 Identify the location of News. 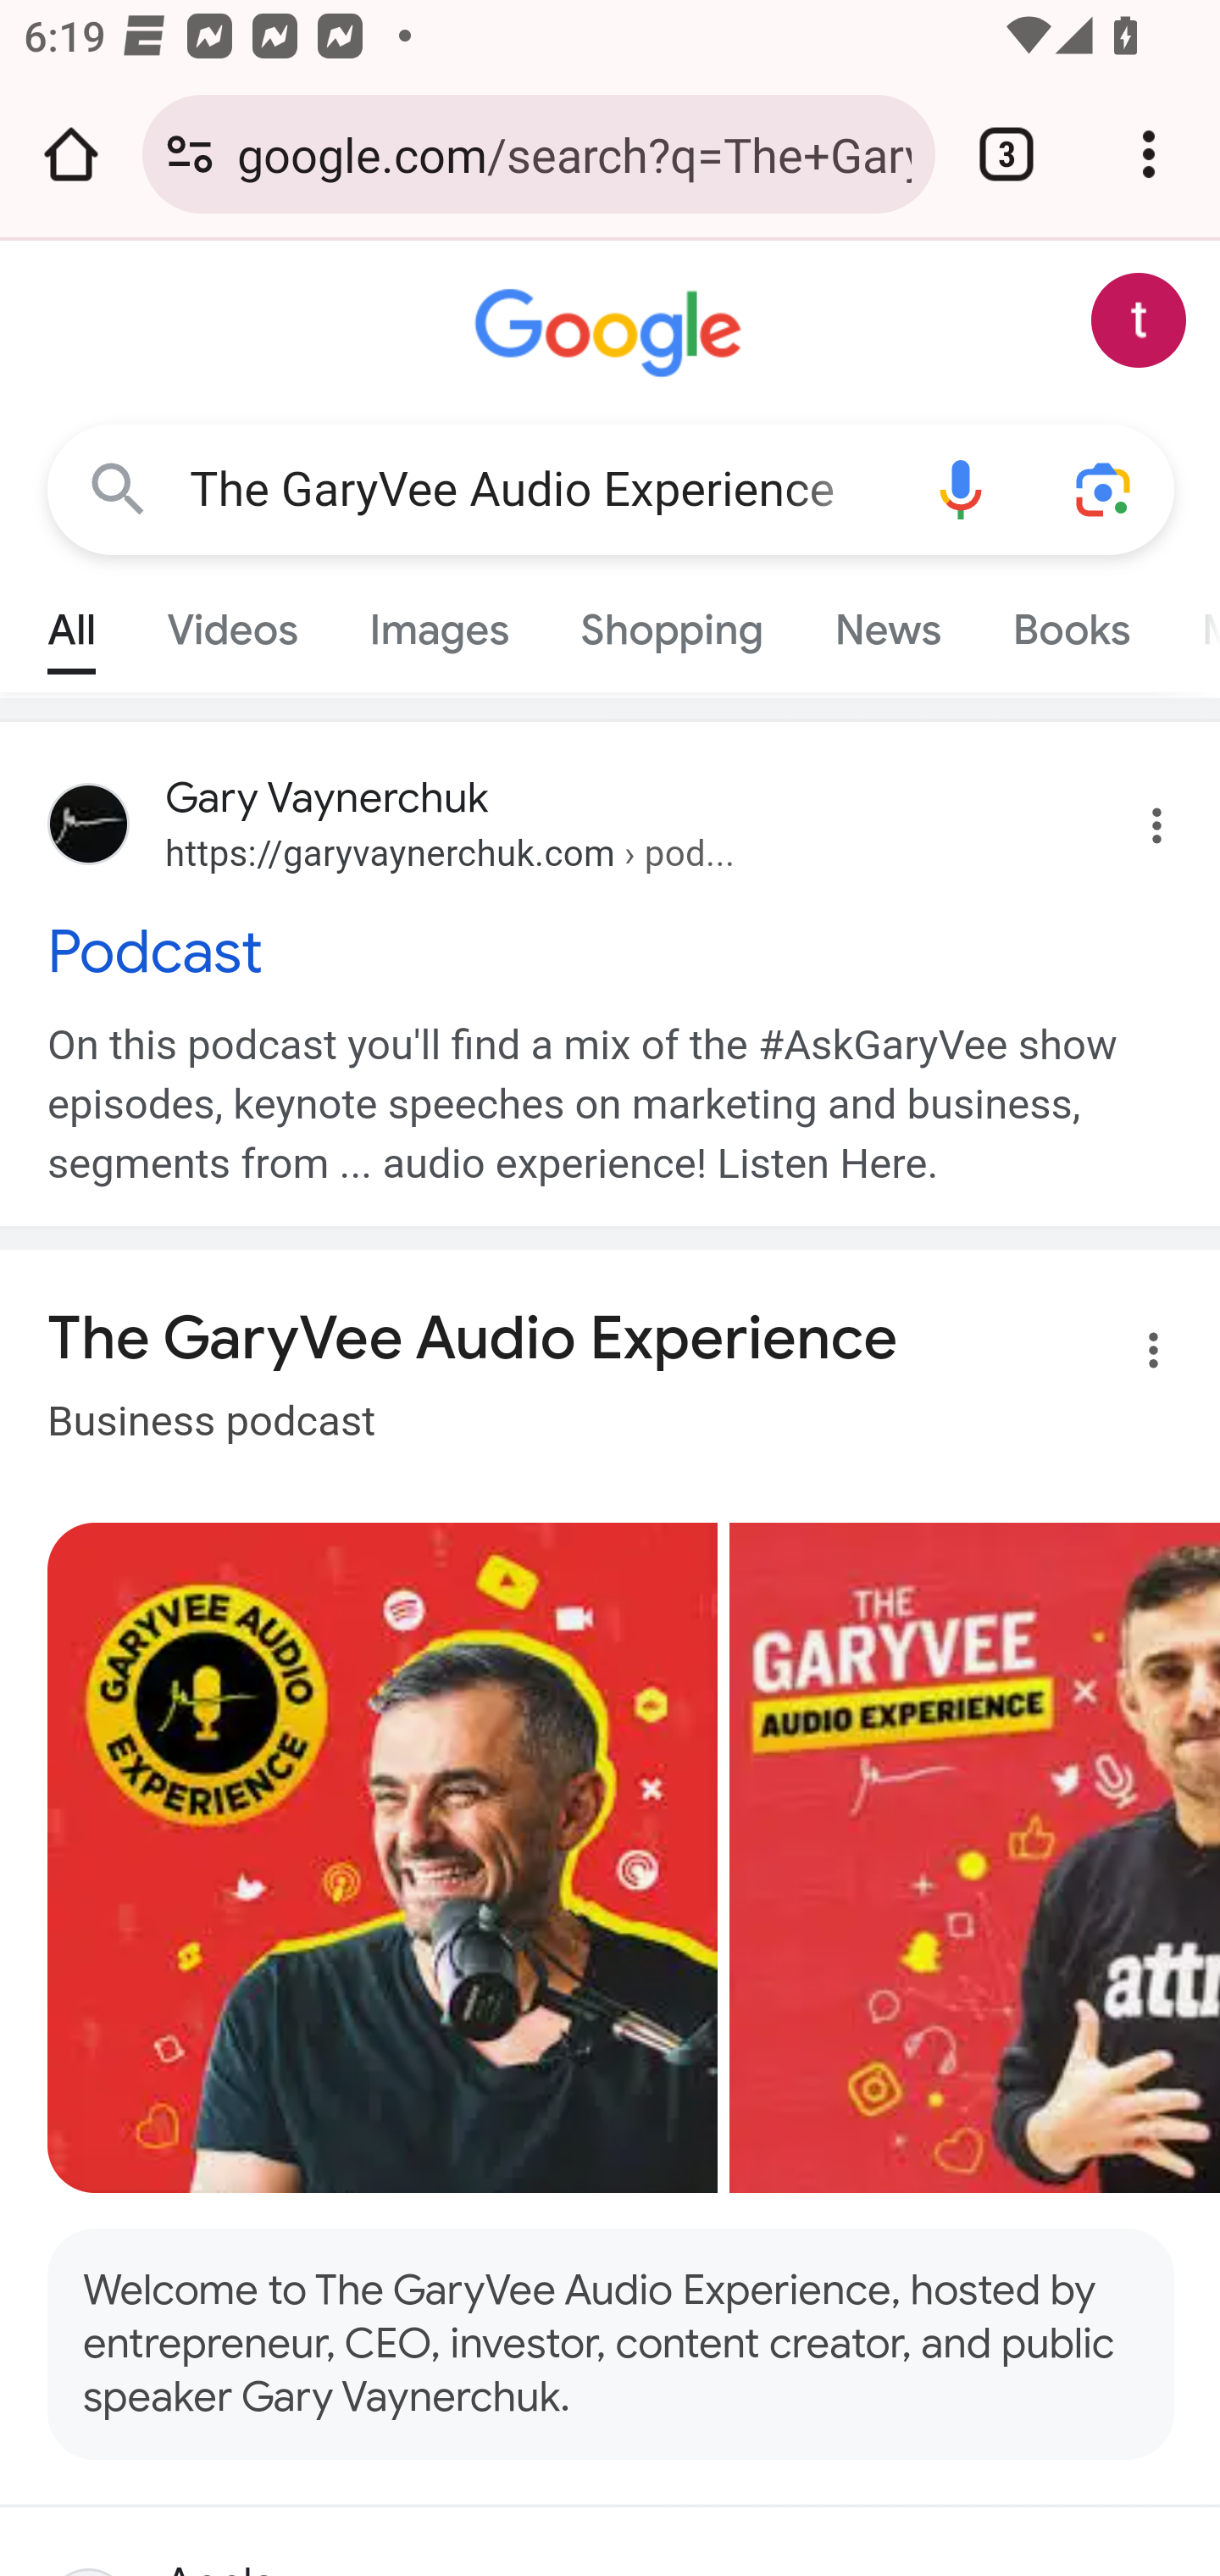
(887, 622).